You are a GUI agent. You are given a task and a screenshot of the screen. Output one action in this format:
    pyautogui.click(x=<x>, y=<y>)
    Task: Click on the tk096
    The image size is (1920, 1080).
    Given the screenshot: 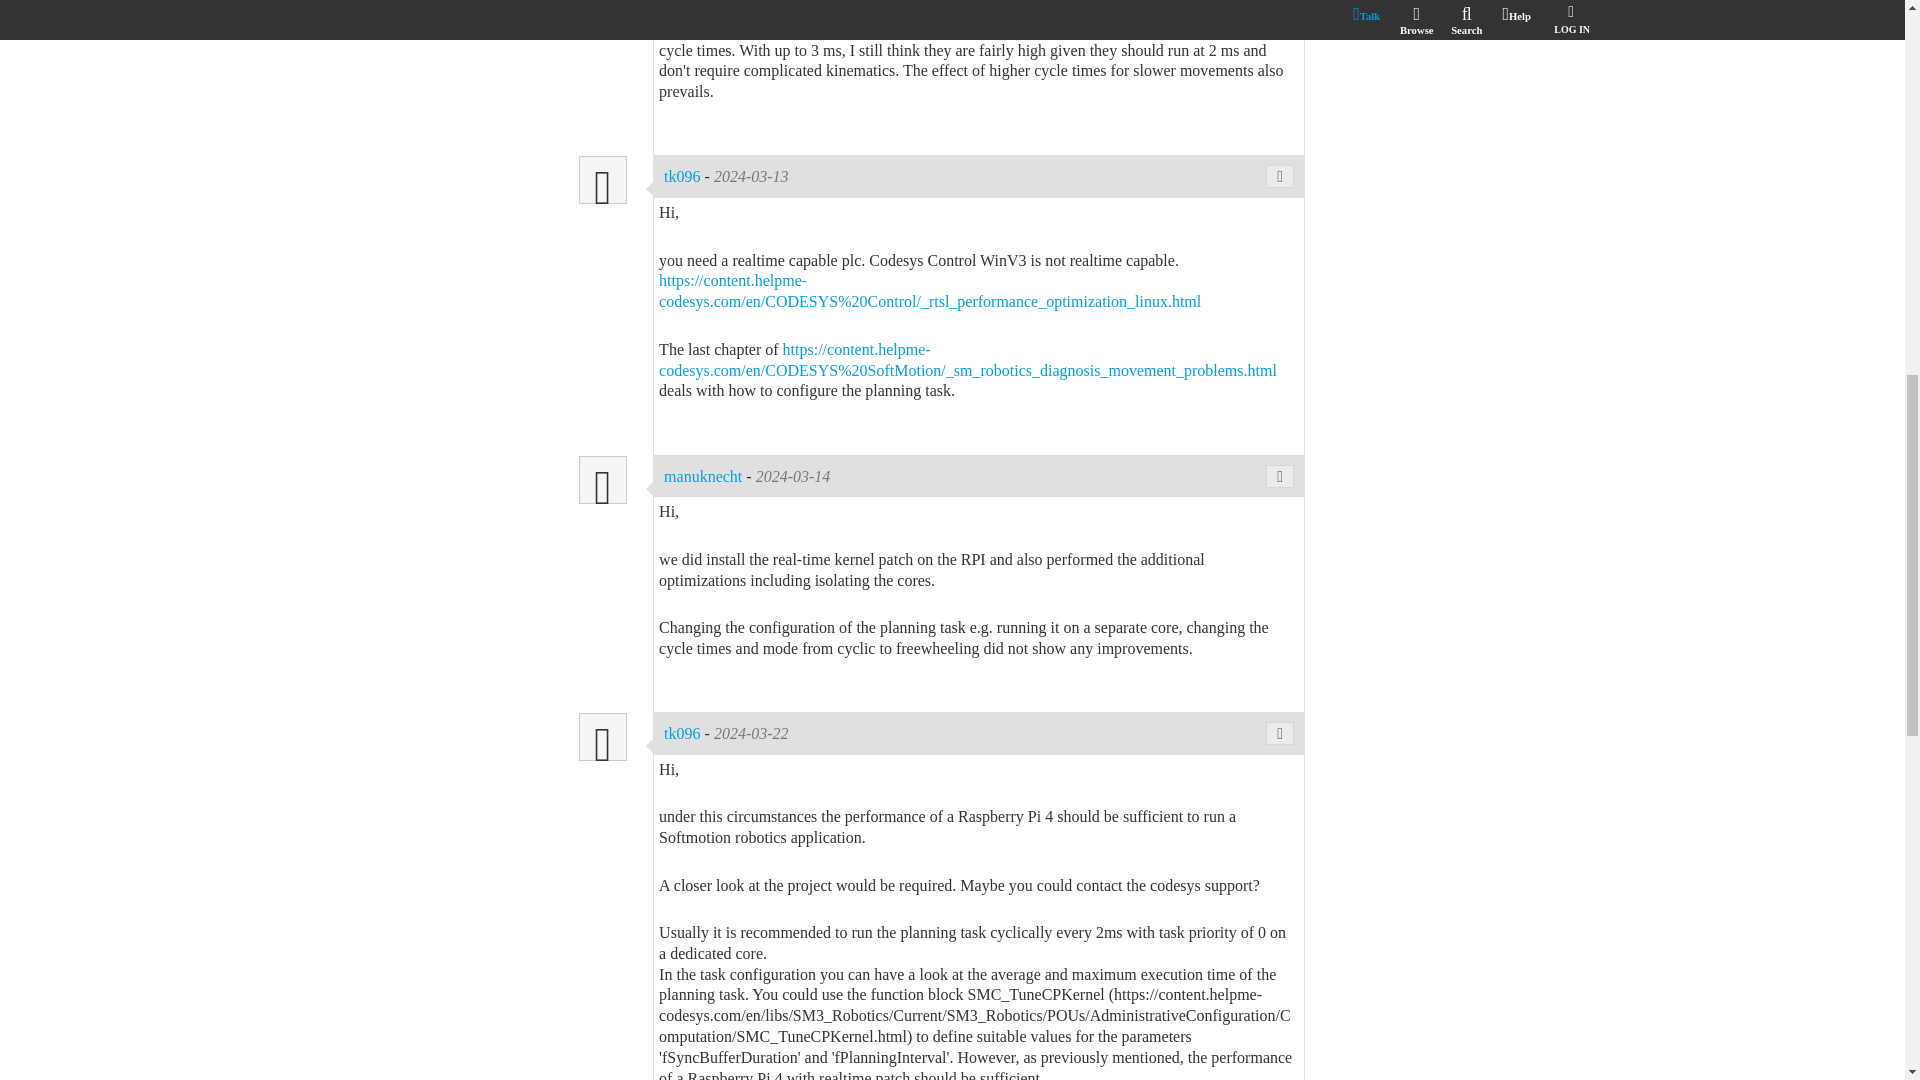 What is the action you would take?
    pyautogui.click(x=684, y=732)
    